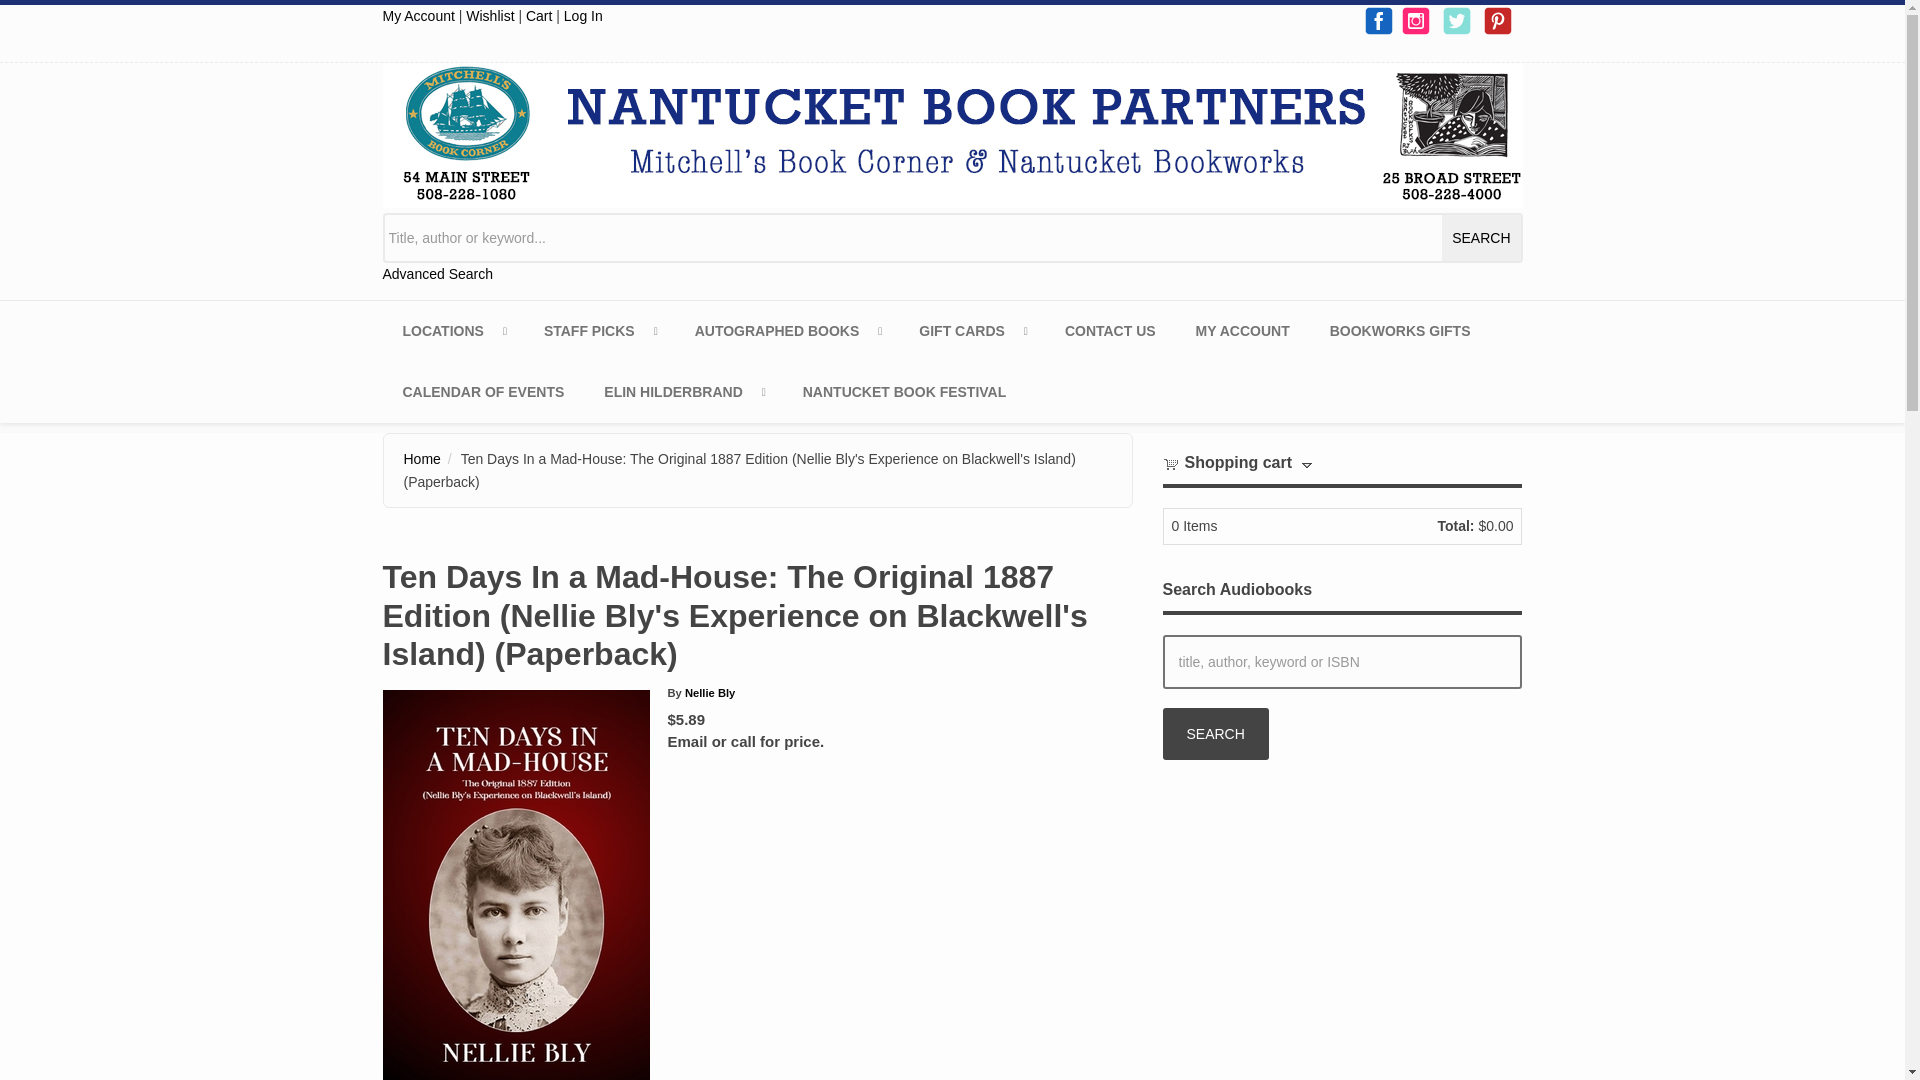  Describe the element at coordinates (452, 331) in the screenshot. I see `LOCATIONS` at that location.